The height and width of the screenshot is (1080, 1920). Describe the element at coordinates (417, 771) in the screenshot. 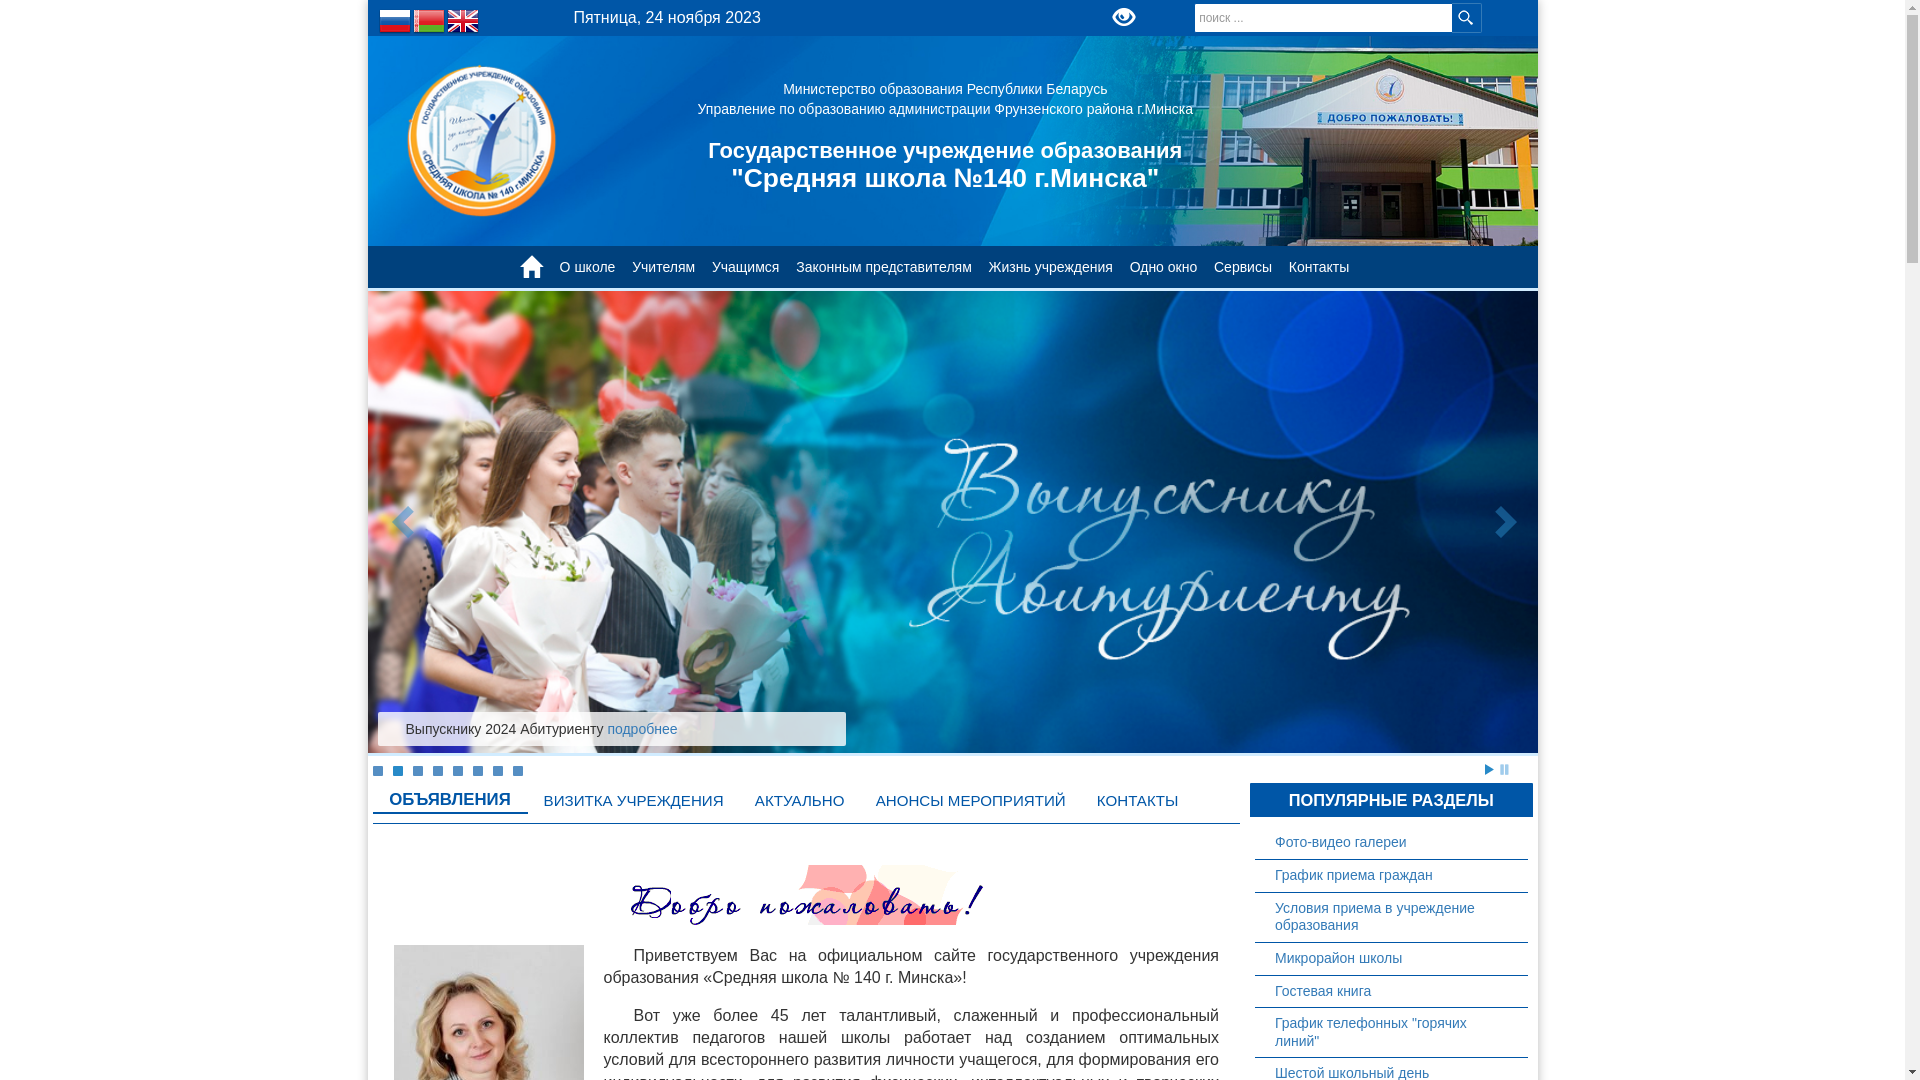

I see `3` at that location.